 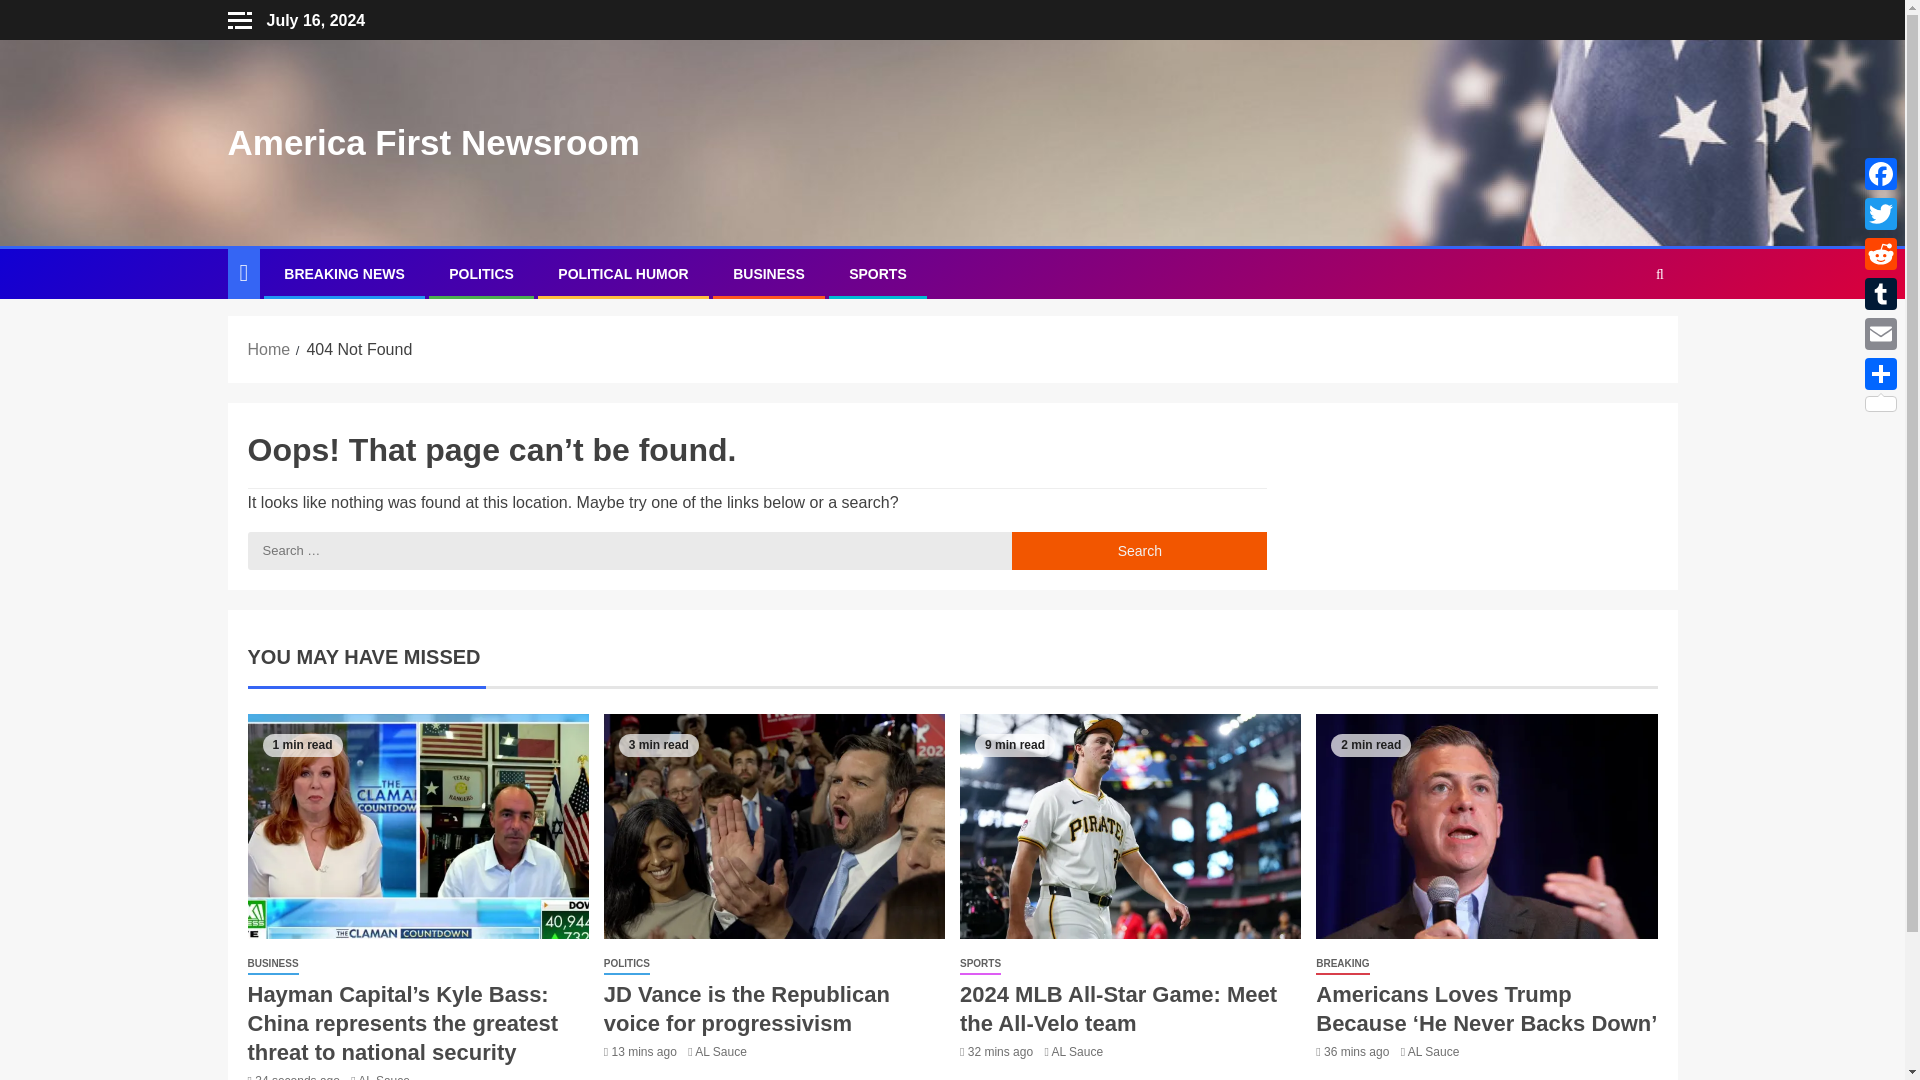 What do you see at coordinates (627, 964) in the screenshot?
I see `POLITICS` at bounding box center [627, 964].